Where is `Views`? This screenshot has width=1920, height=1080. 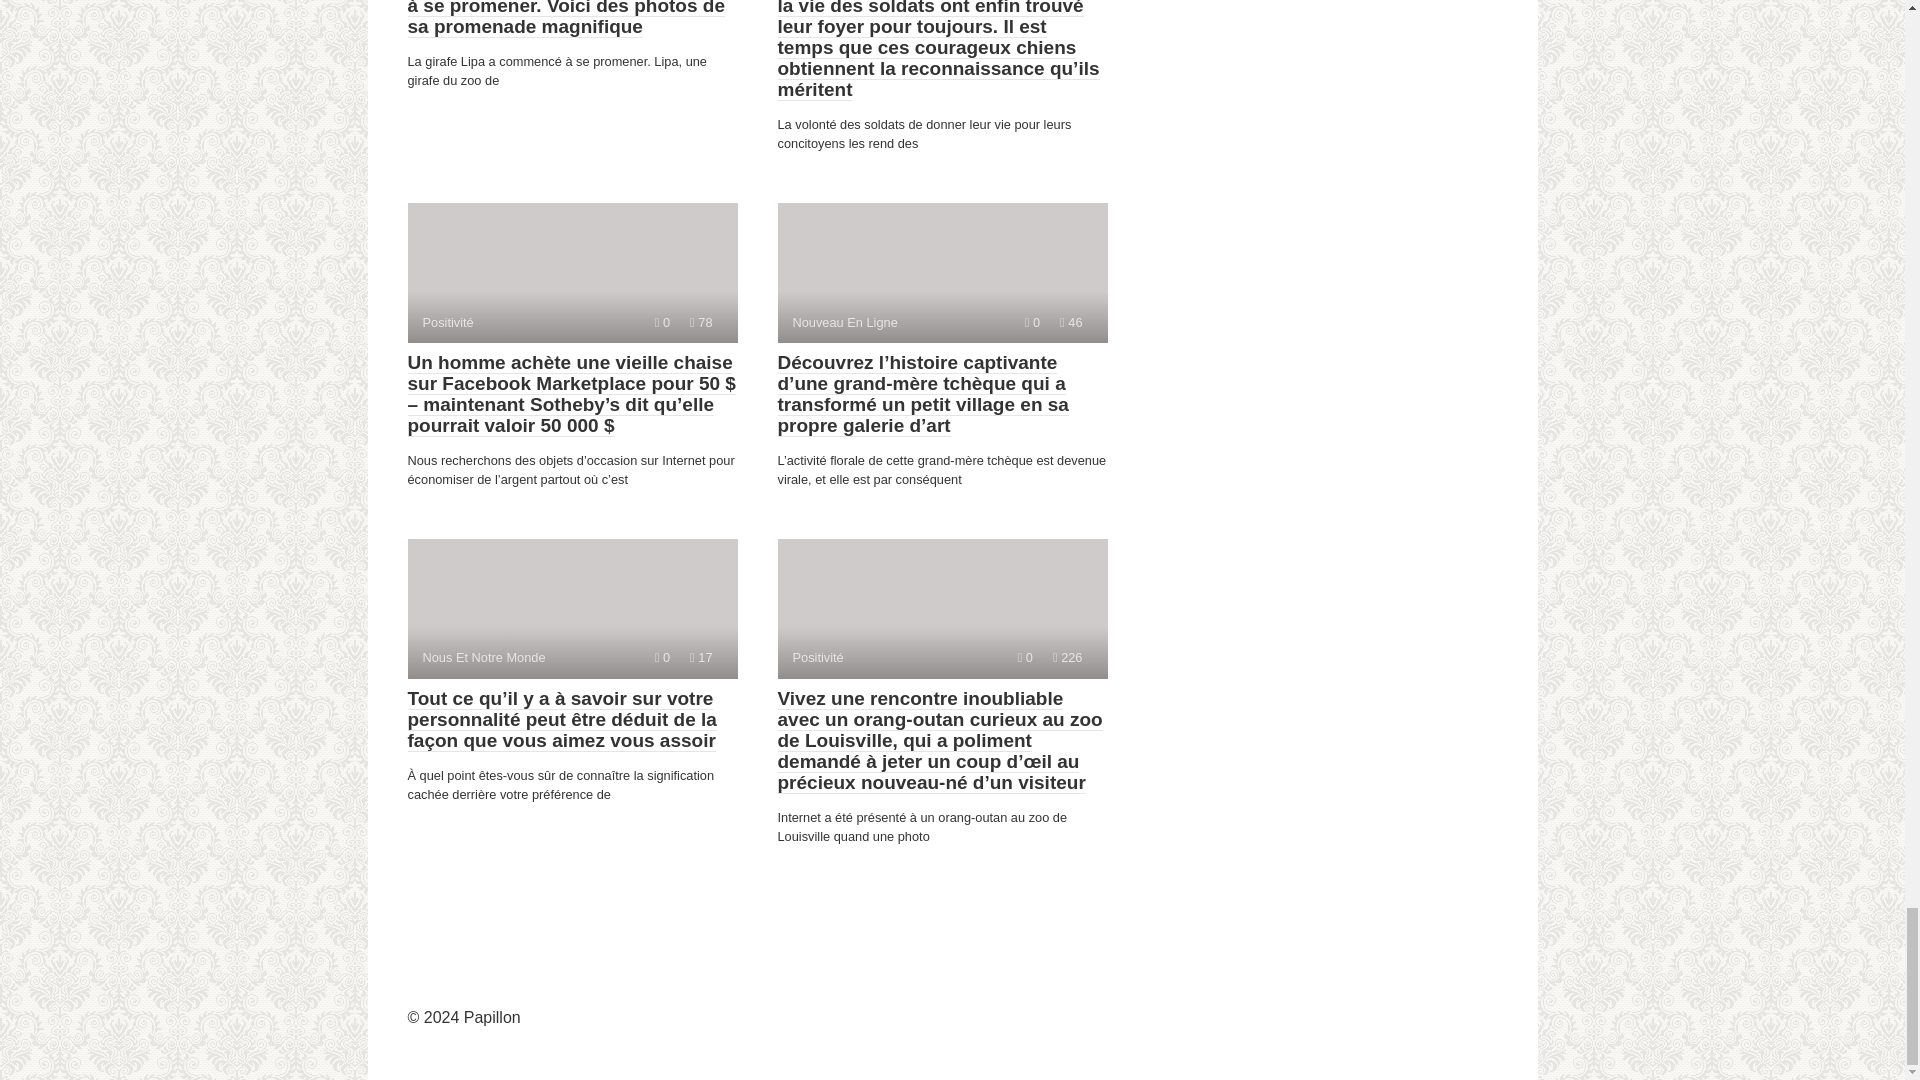 Views is located at coordinates (1032, 322).